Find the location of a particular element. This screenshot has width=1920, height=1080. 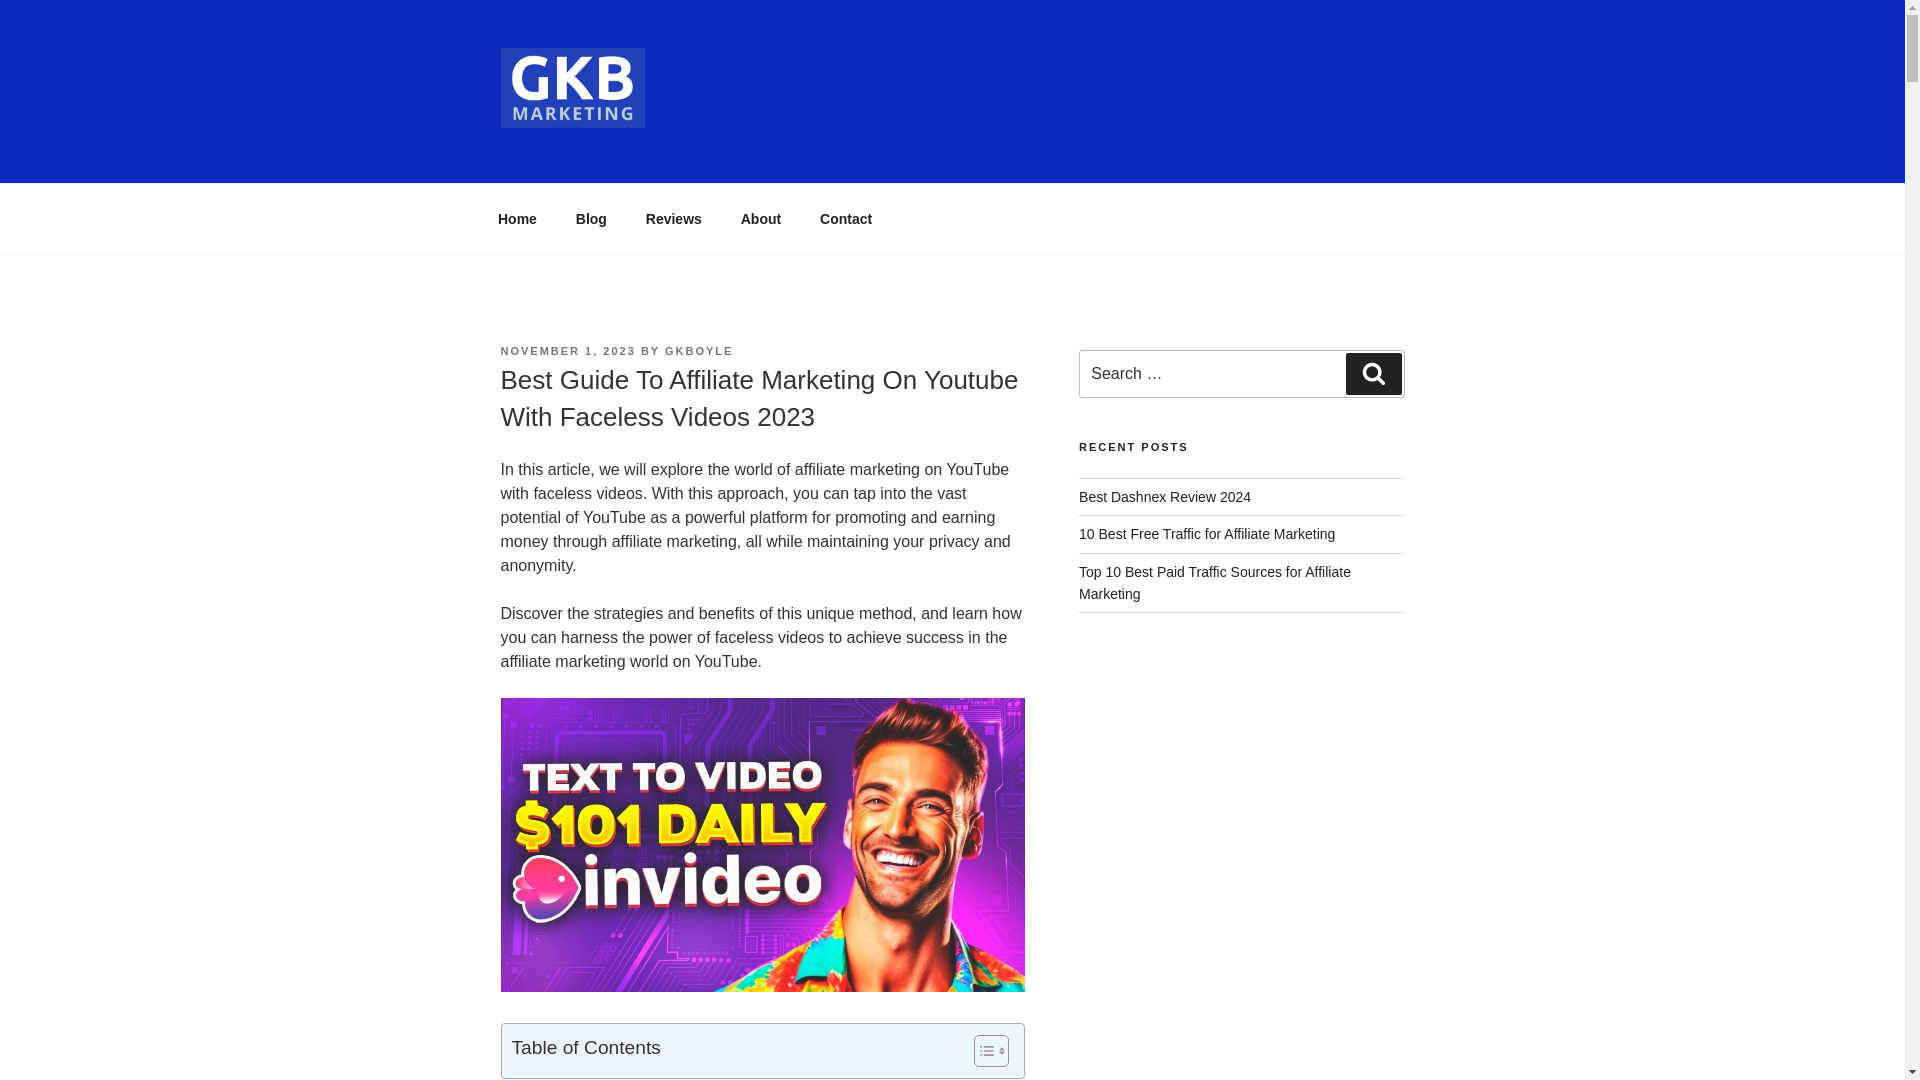

Home is located at coordinates (517, 218).